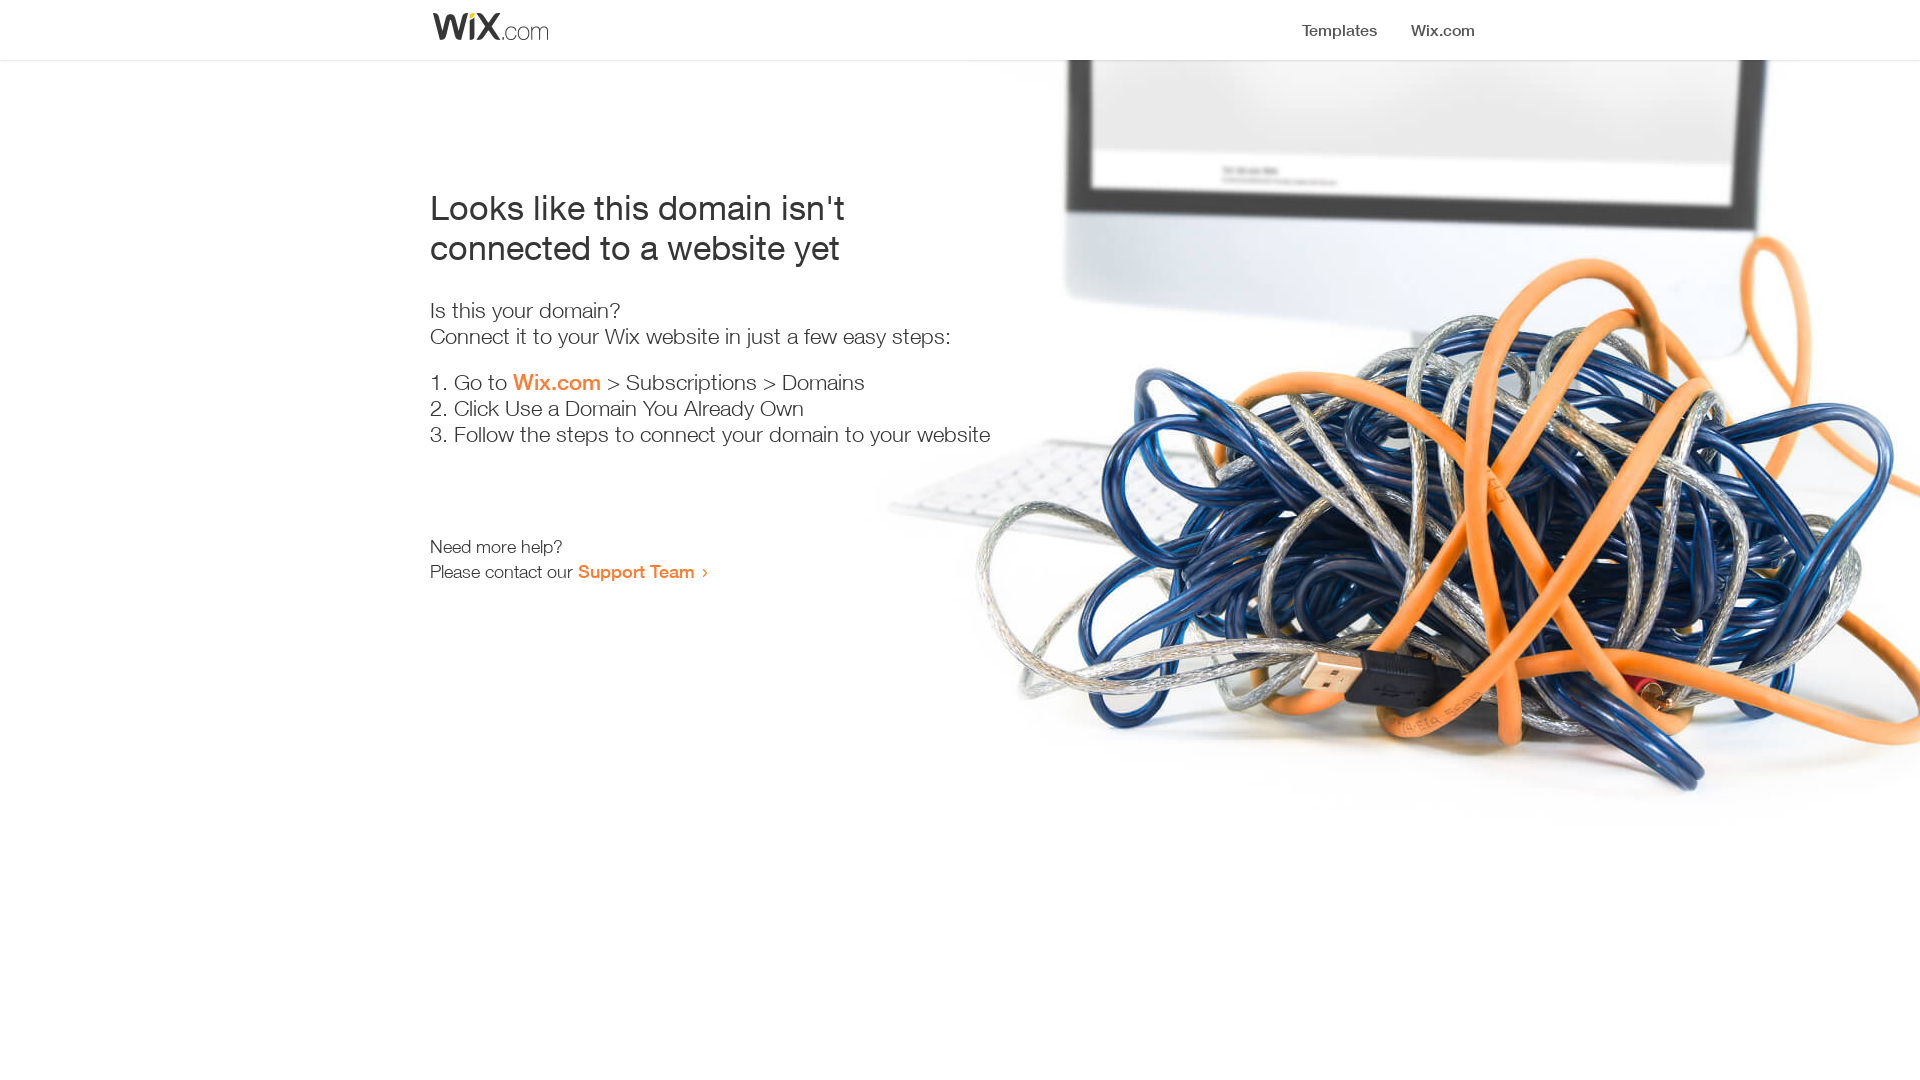 Image resolution: width=1920 pixels, height=1080 pixels. Describe the element at coordinates (557, 382) in the screenshot. I see `Wix.com` at that location.